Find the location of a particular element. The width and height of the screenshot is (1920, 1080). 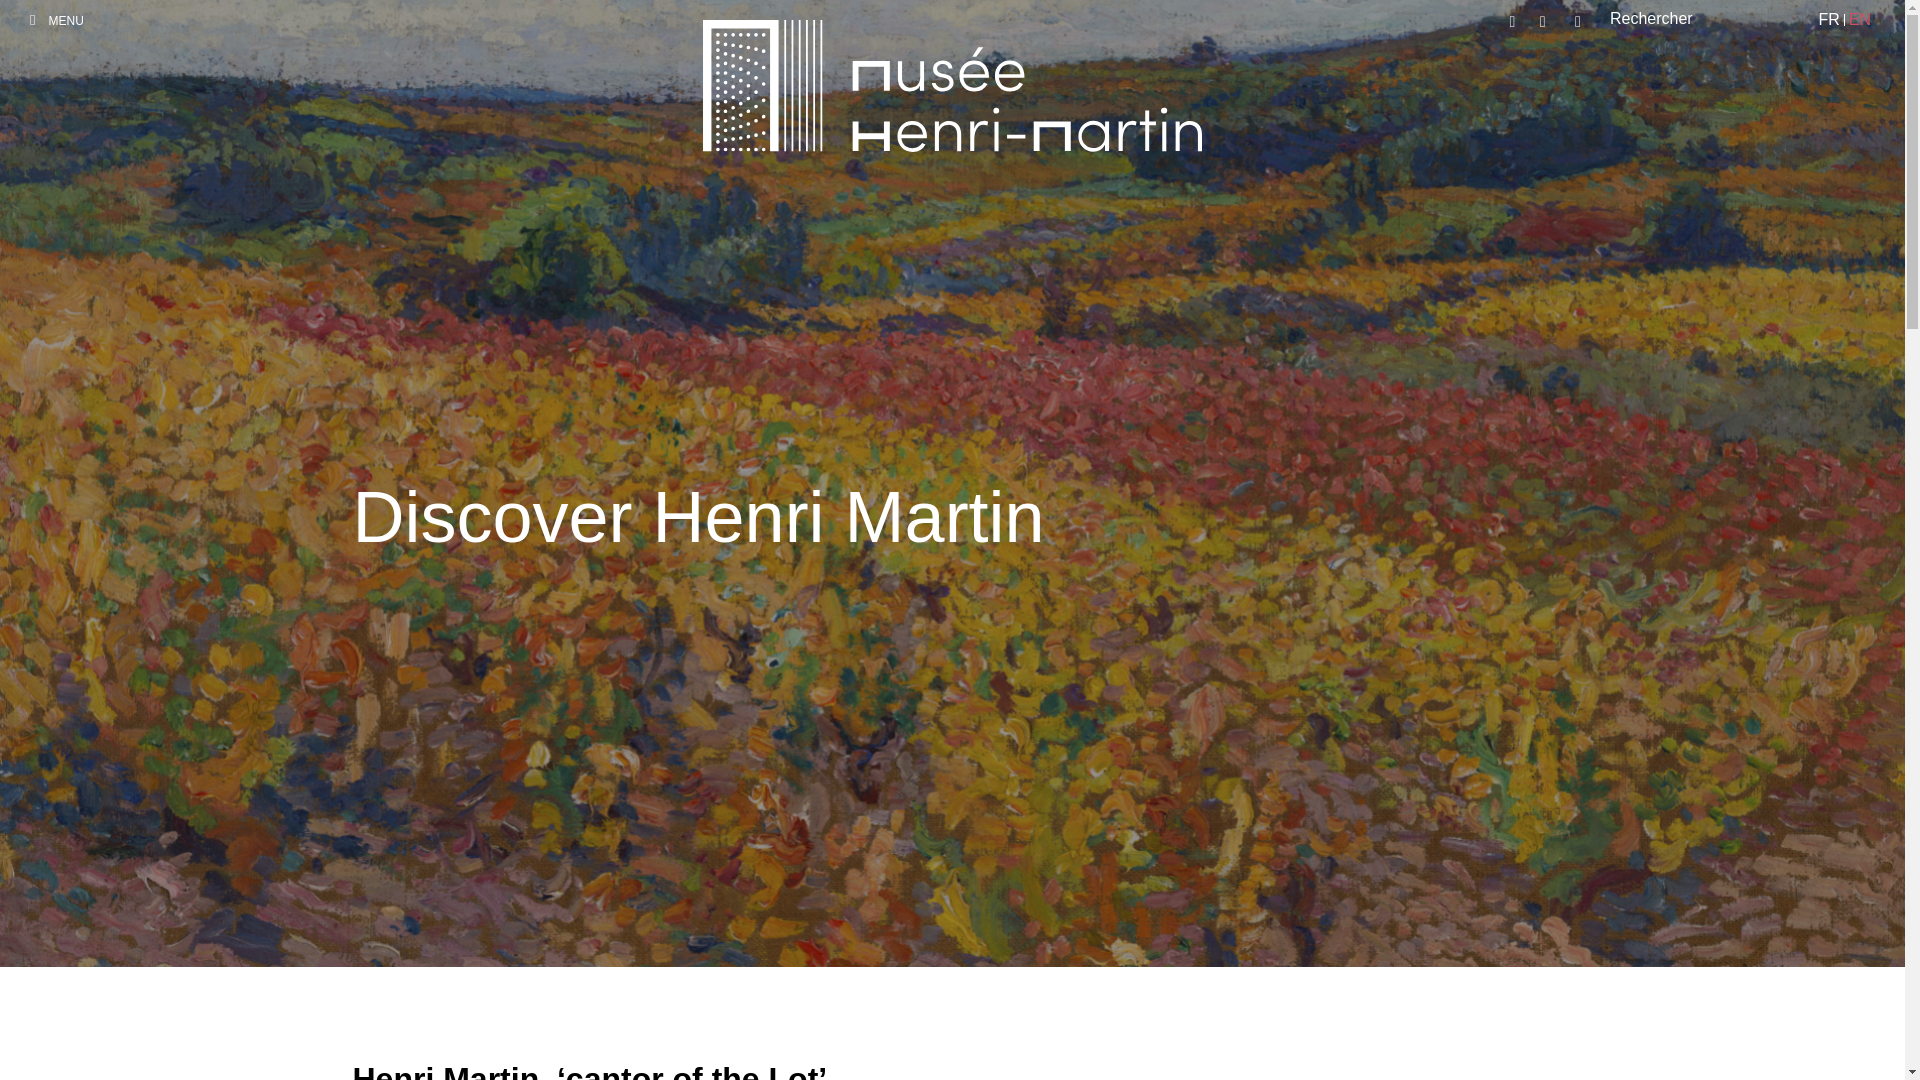

FR is located at coordinates (1828, 20).